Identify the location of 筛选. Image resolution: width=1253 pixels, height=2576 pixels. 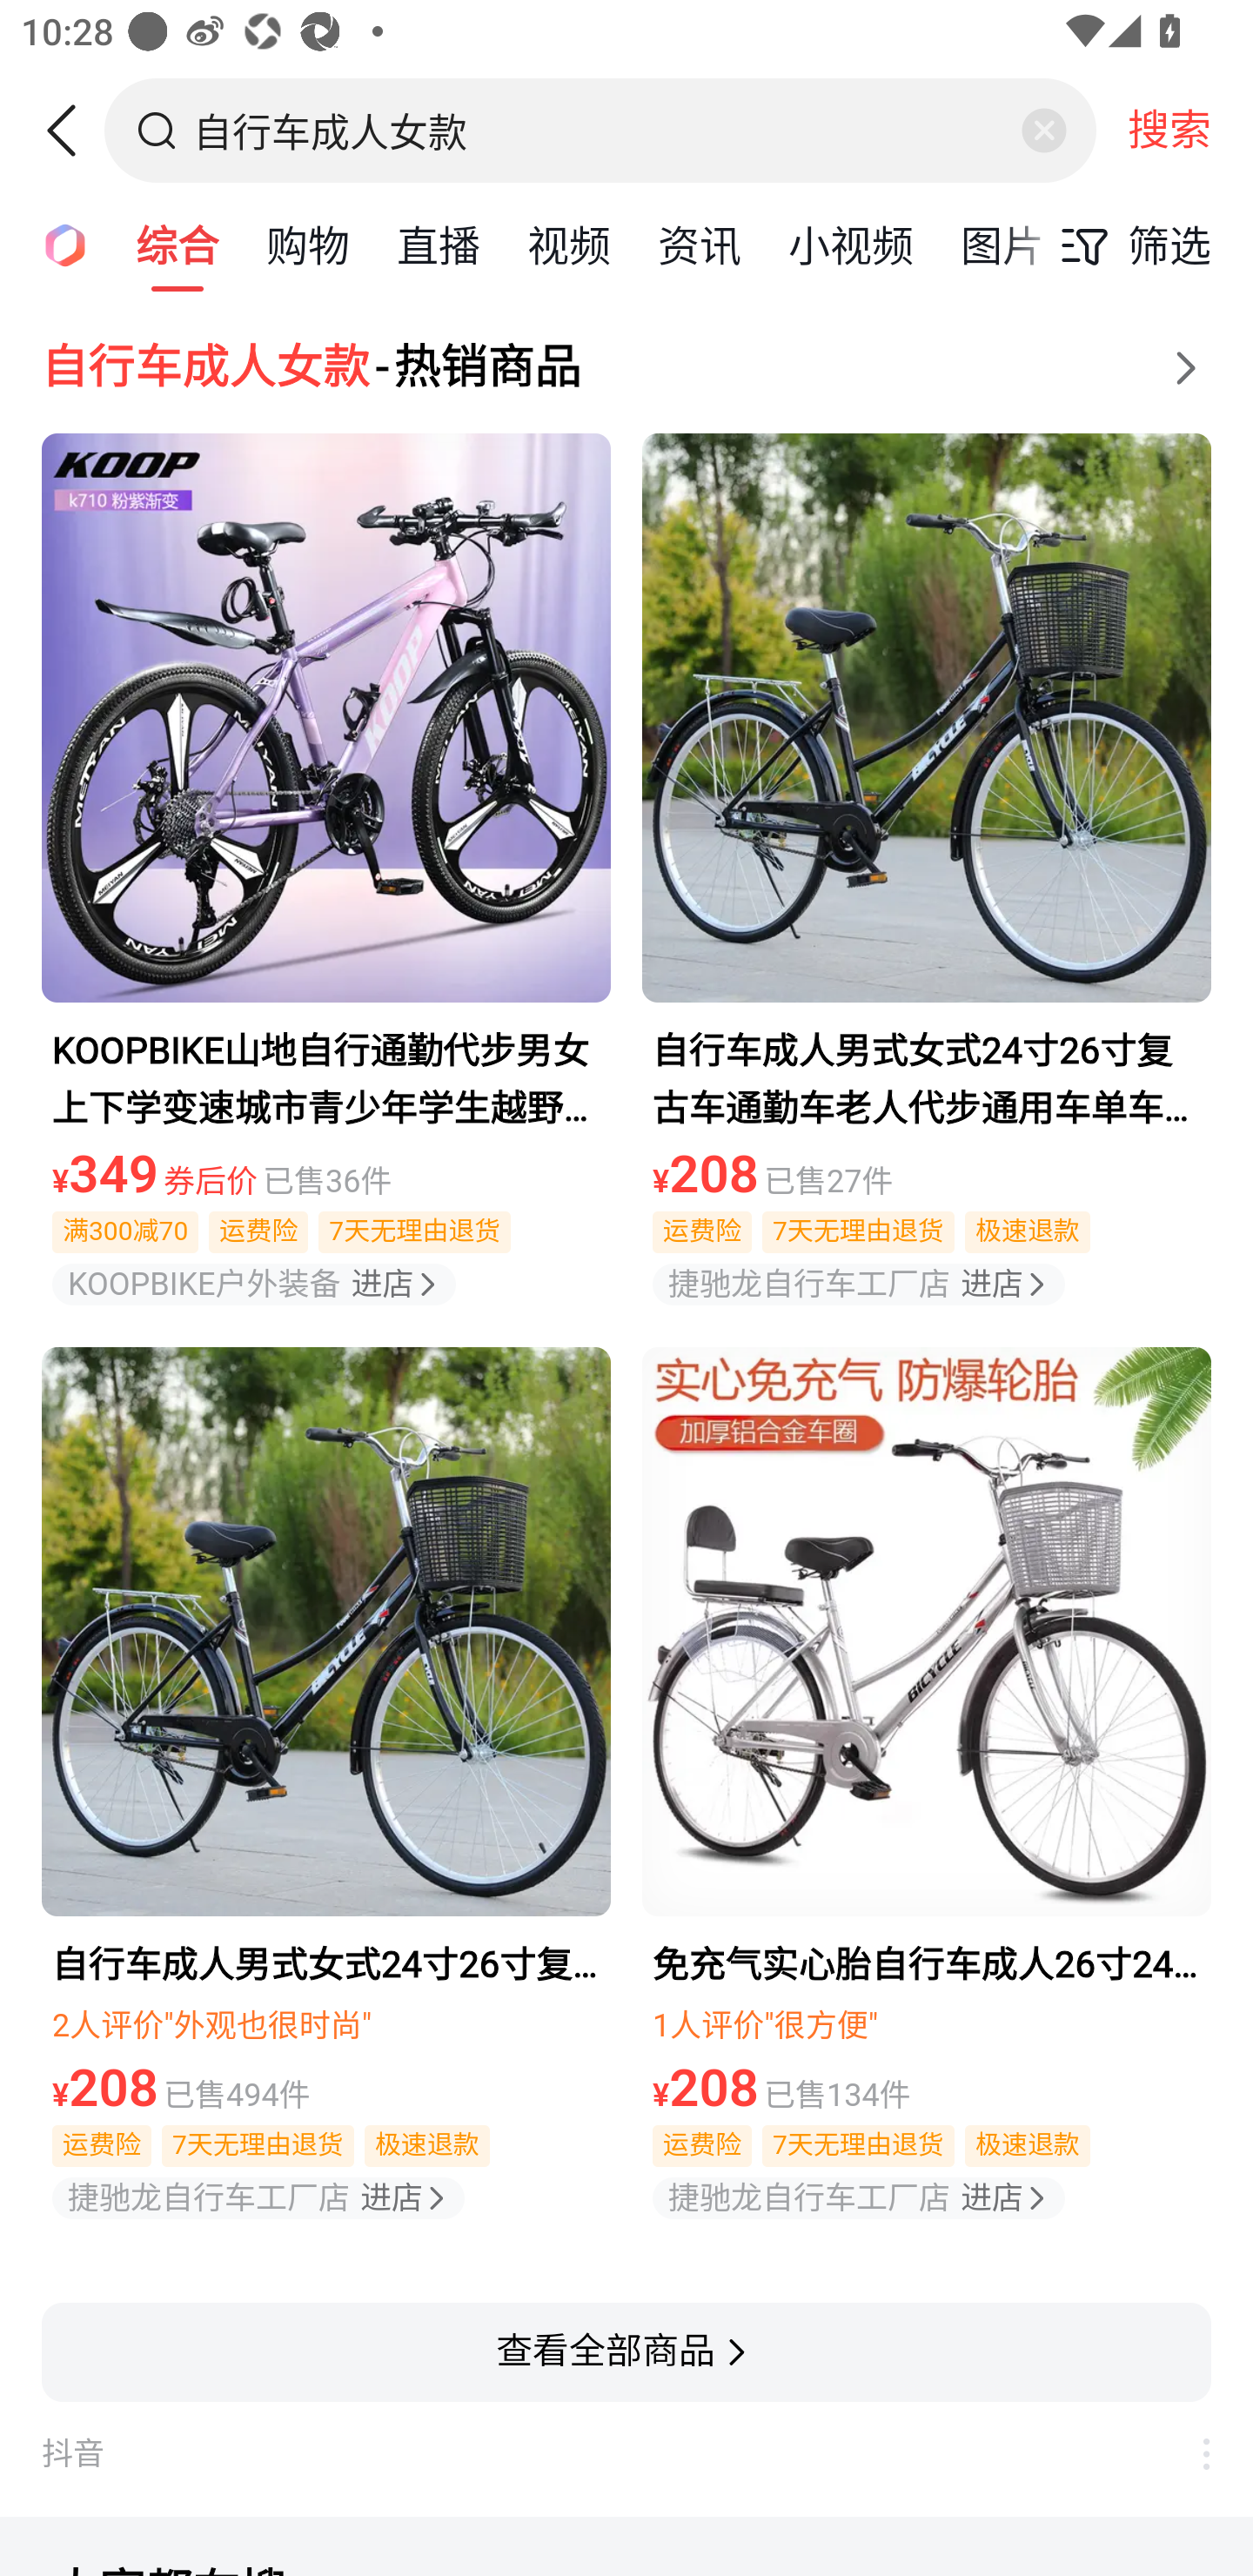
(1128, 245).